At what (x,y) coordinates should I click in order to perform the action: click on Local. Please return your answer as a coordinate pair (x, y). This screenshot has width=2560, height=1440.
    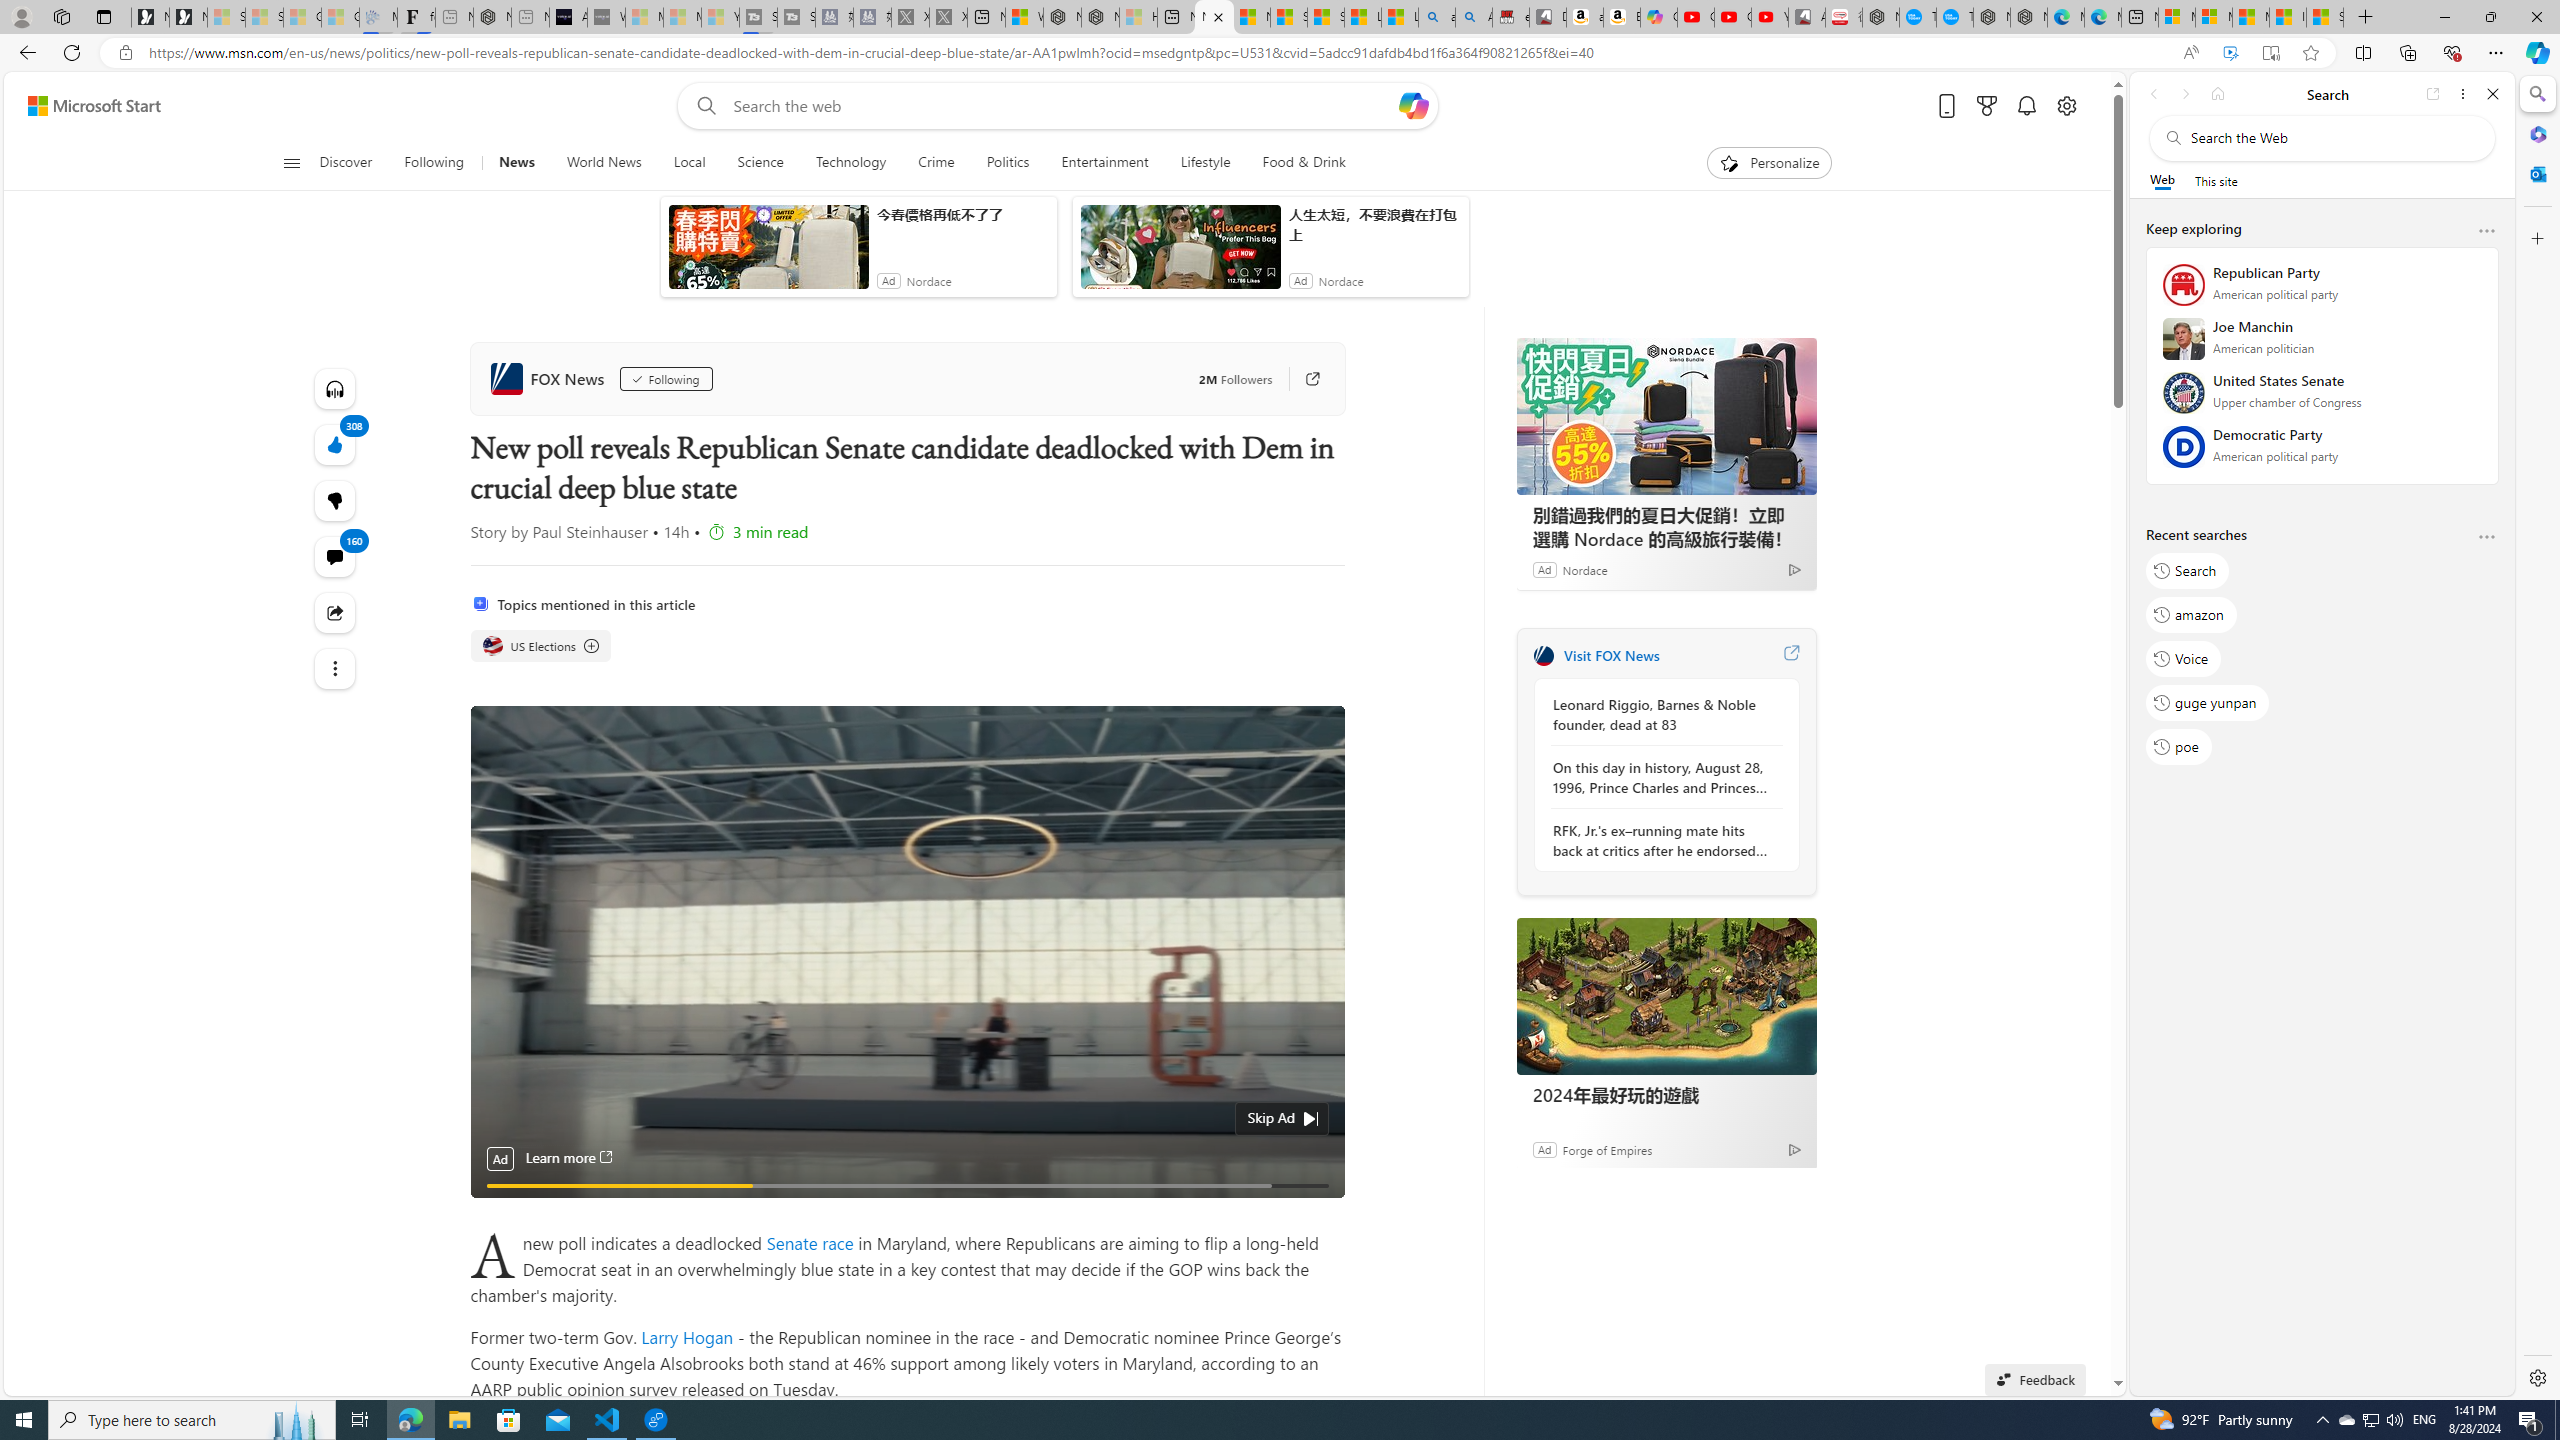
    Looking at the image, I should click on (689, 163).